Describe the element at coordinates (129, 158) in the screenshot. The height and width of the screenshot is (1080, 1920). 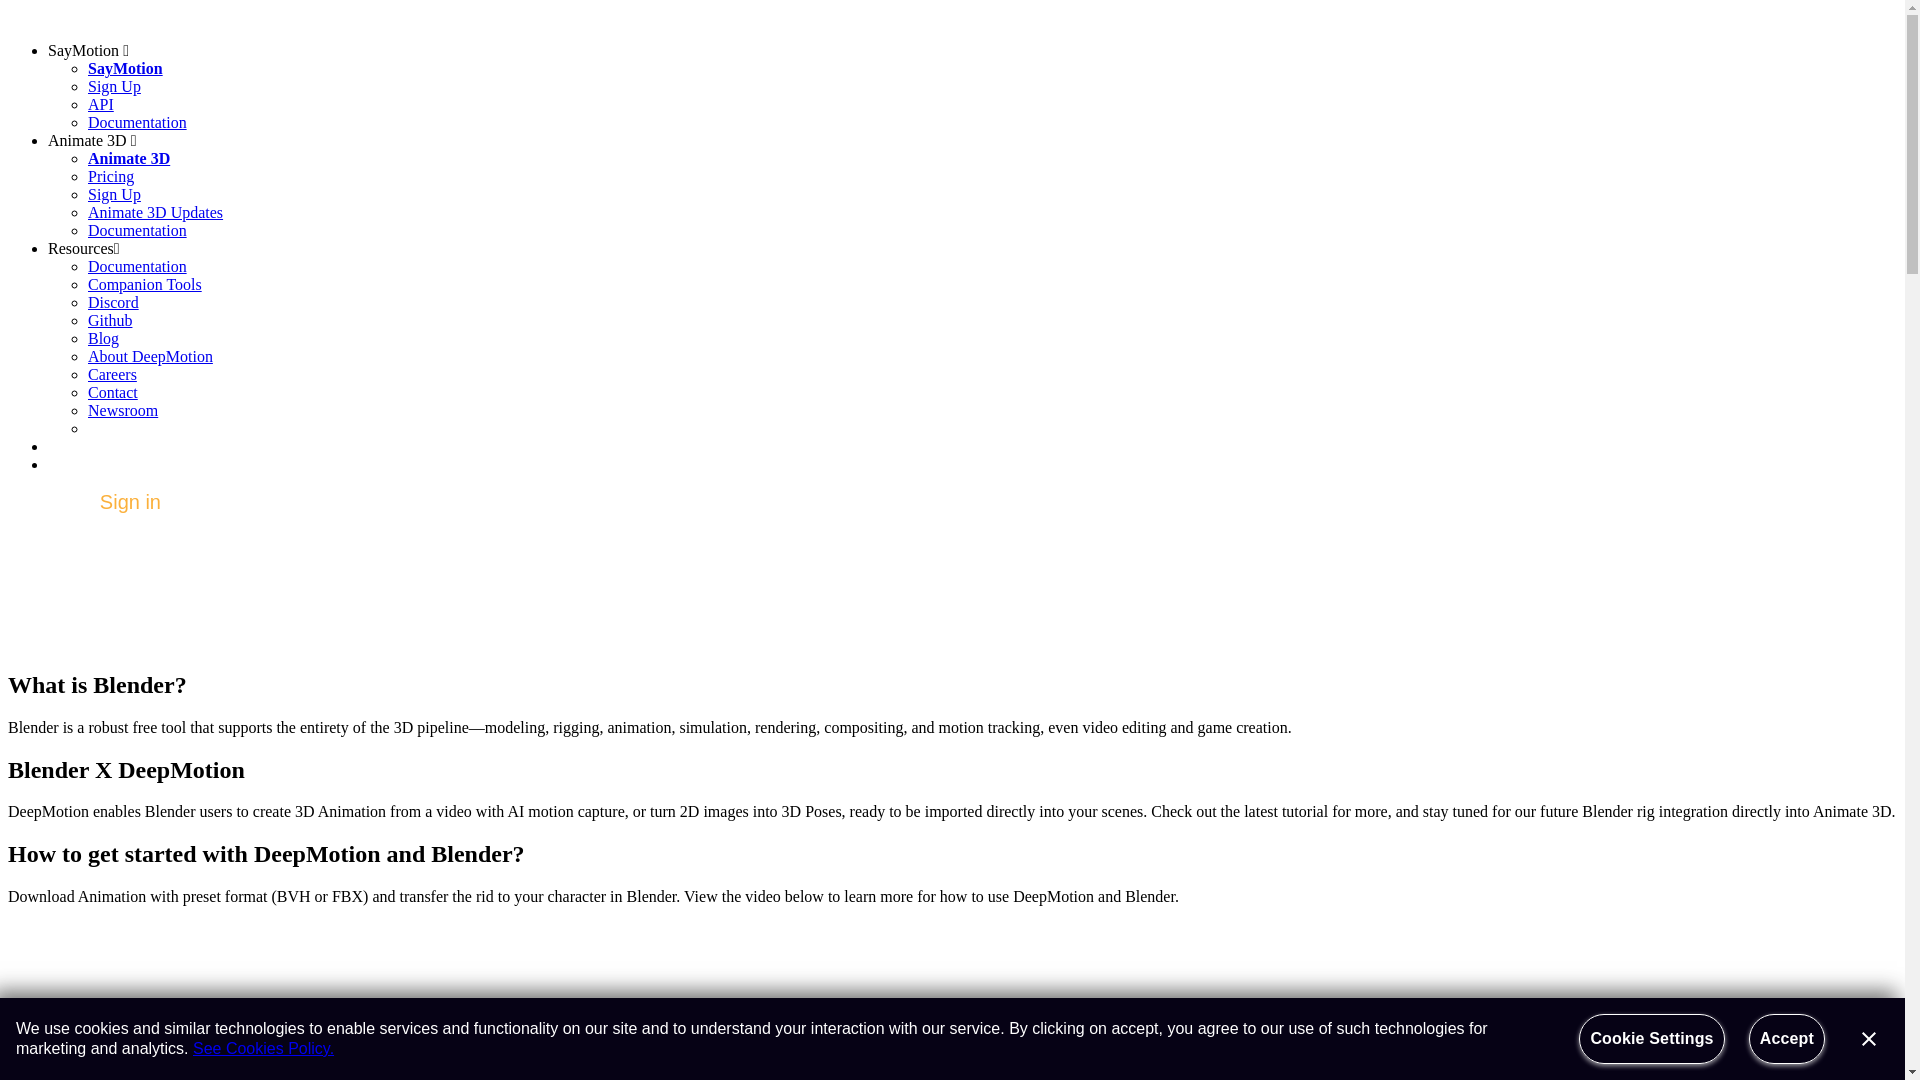
I see `Animate 3D` at that location.